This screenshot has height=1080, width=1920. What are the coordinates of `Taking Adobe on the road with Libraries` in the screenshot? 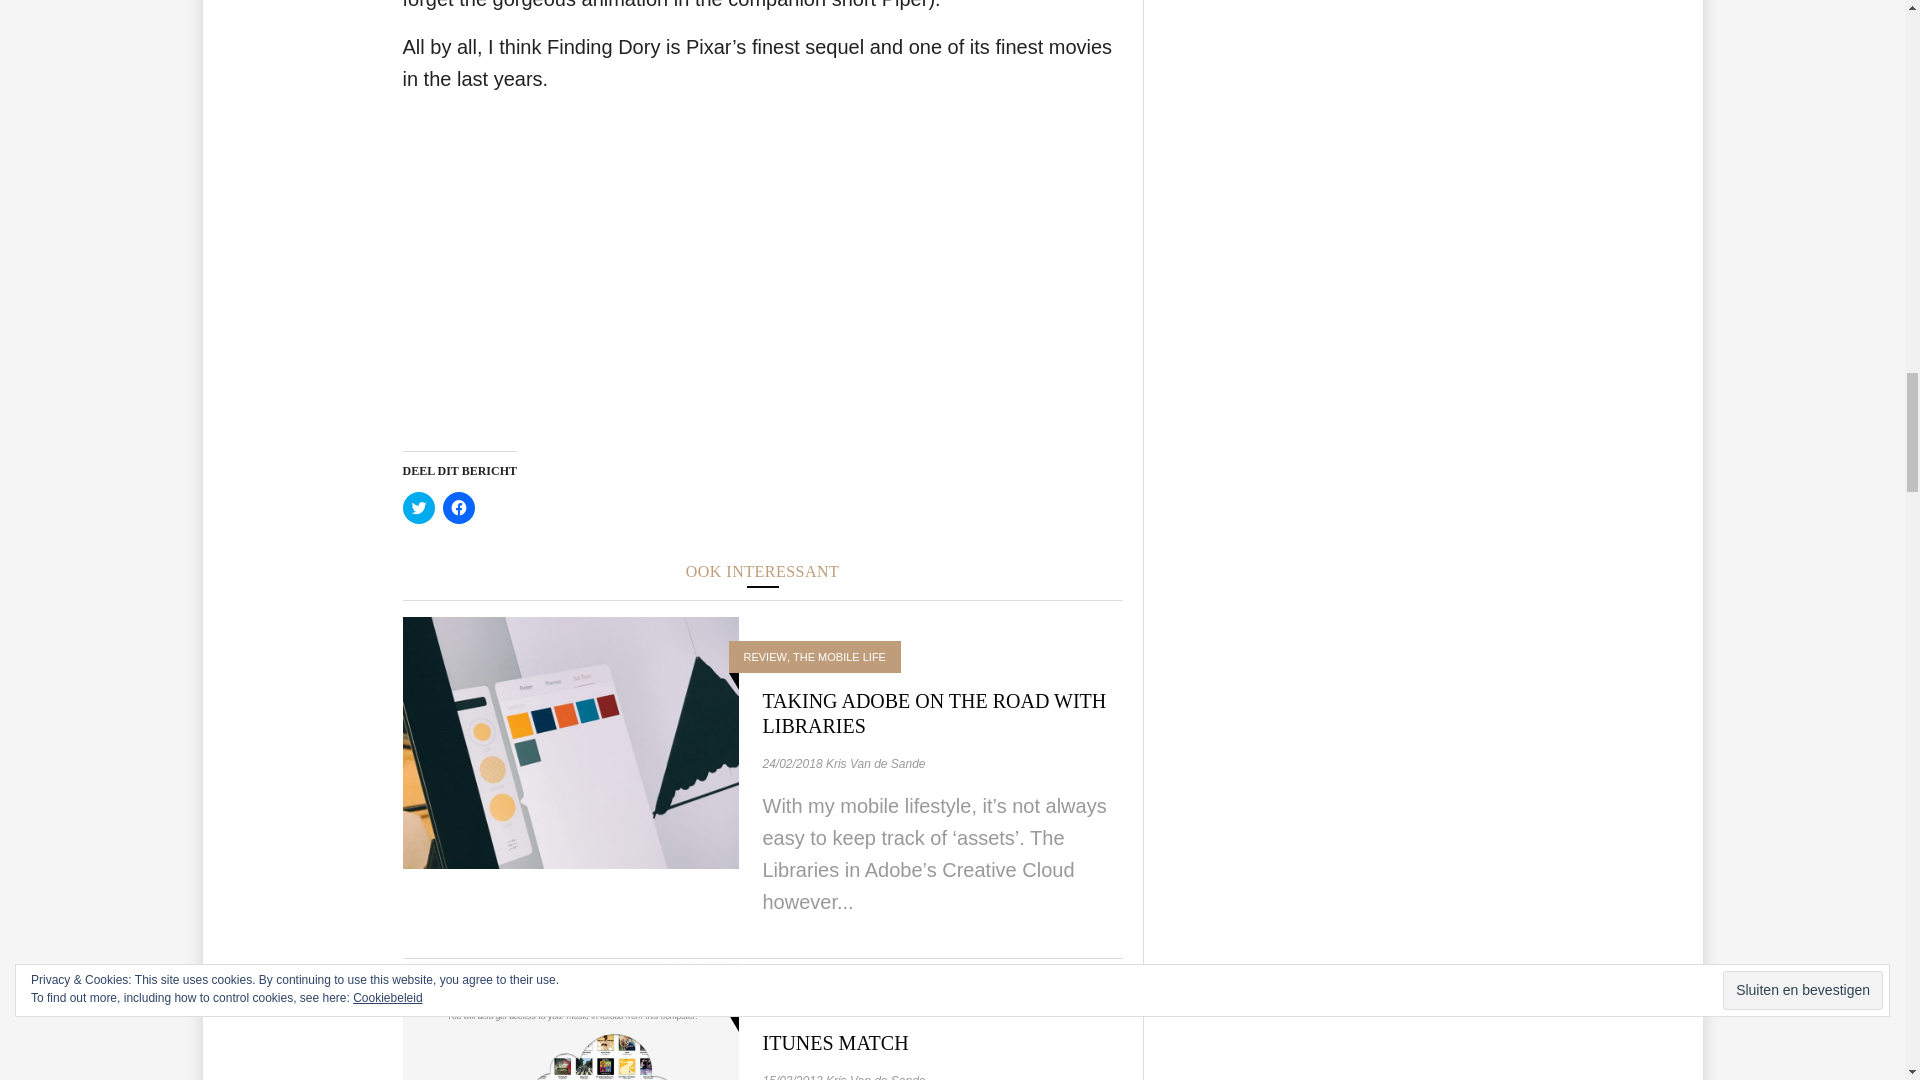 It's located at (934, 713).